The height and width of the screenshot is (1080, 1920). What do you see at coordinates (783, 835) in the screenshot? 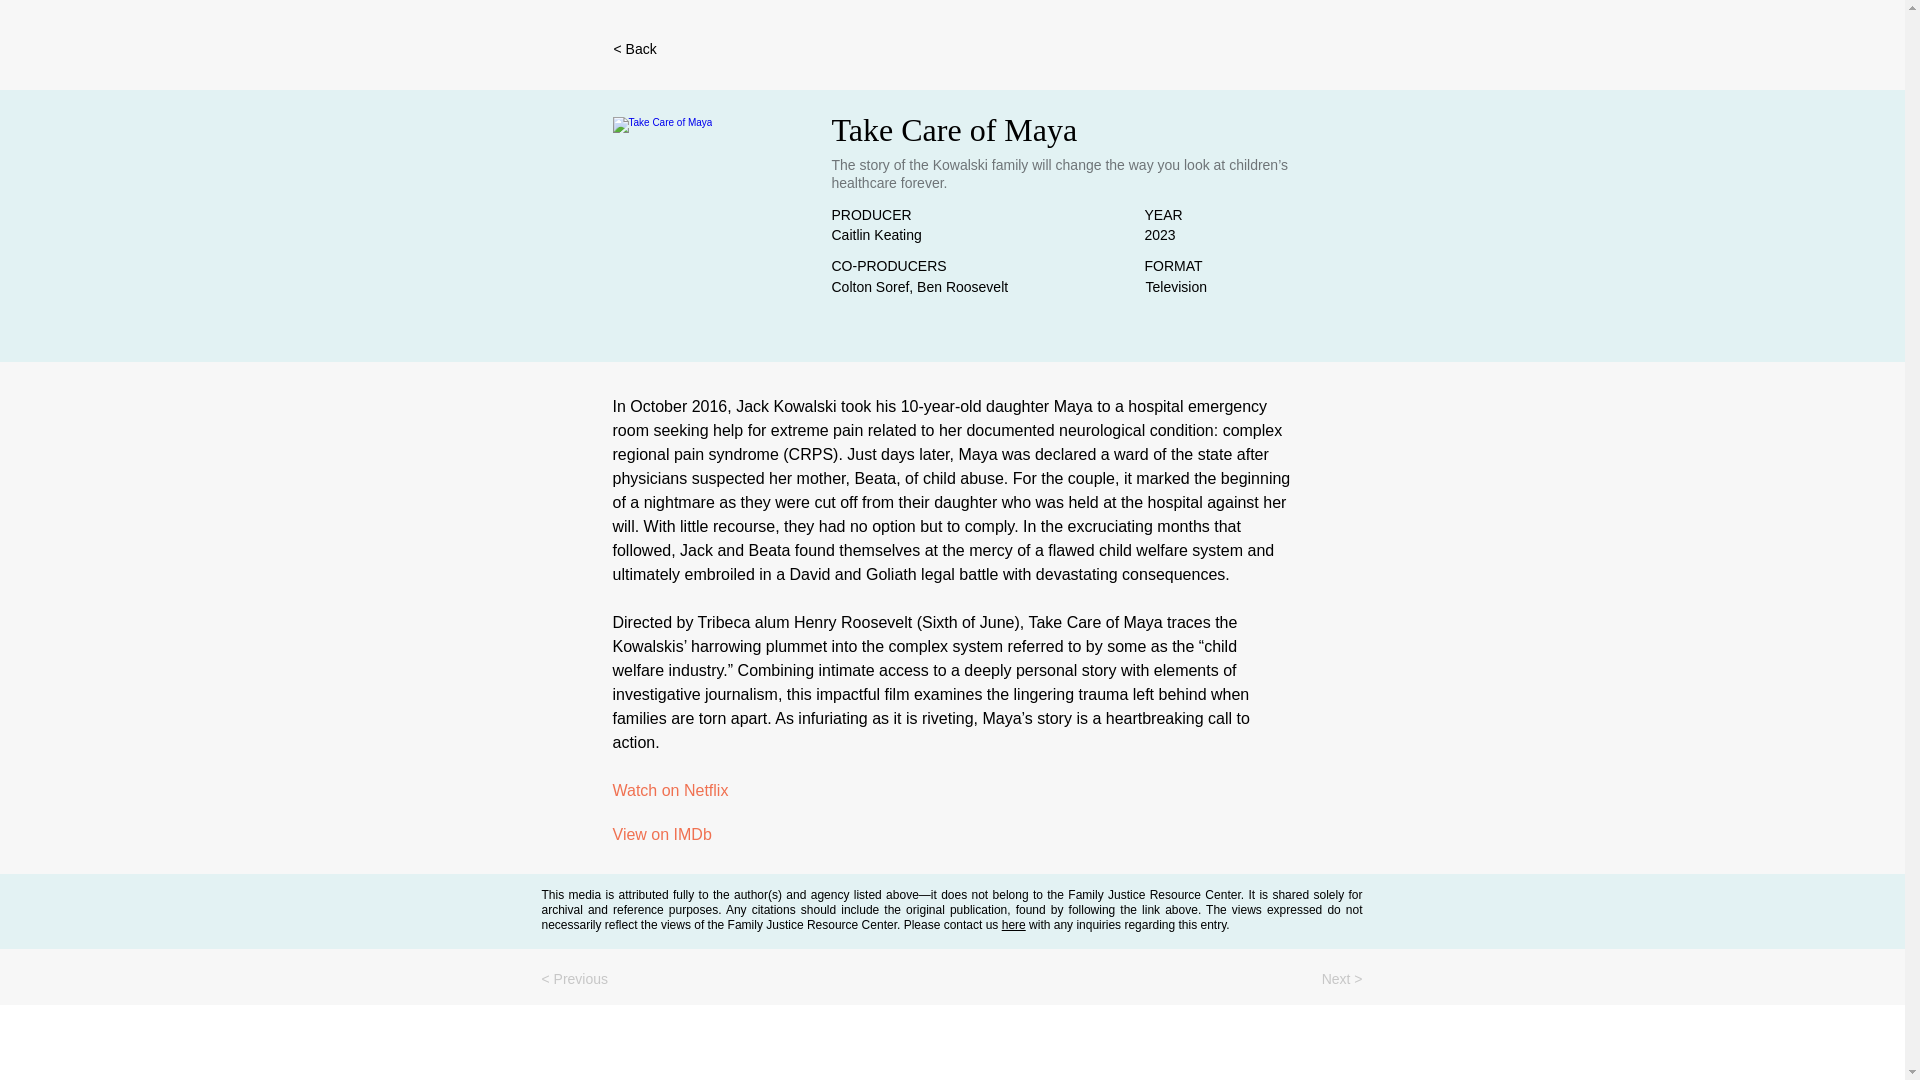
I see `View on IMDb` at bounding box center [783, 835].